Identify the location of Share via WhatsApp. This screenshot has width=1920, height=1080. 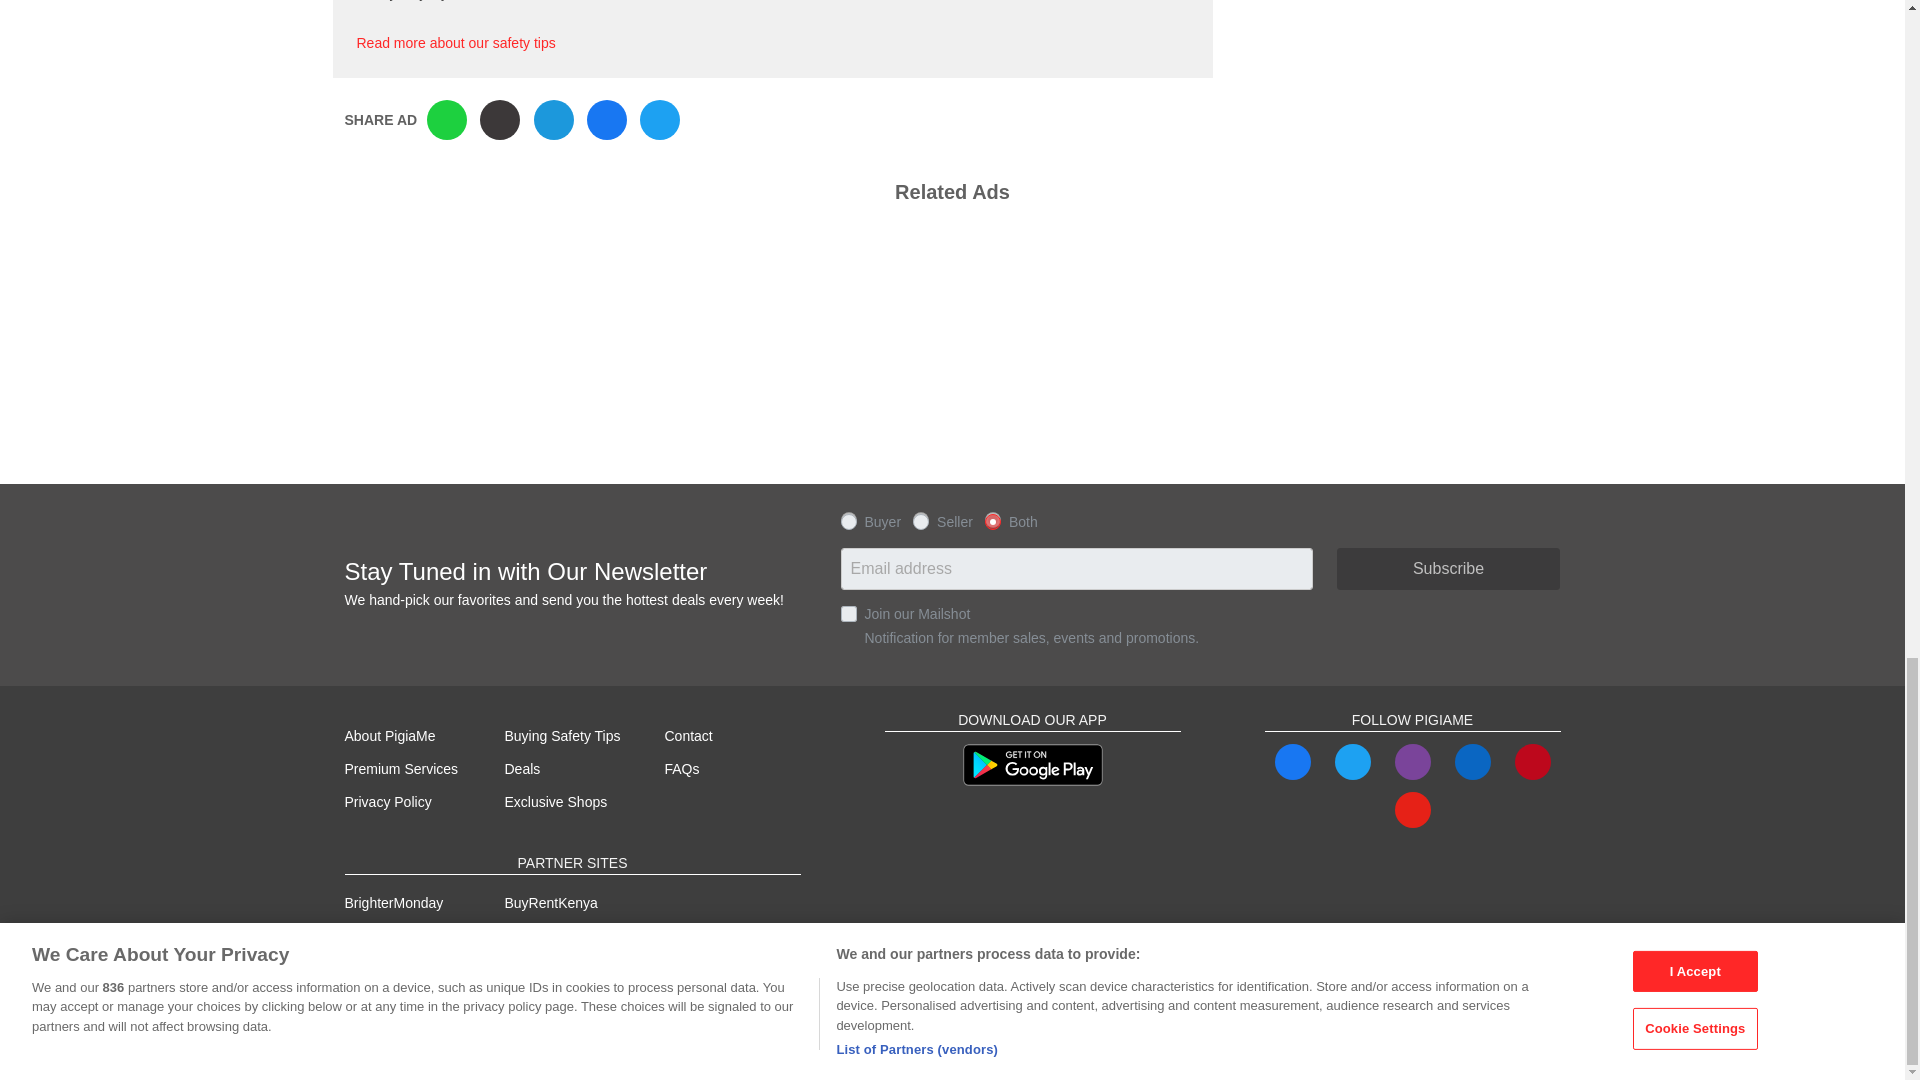
(446, 120).